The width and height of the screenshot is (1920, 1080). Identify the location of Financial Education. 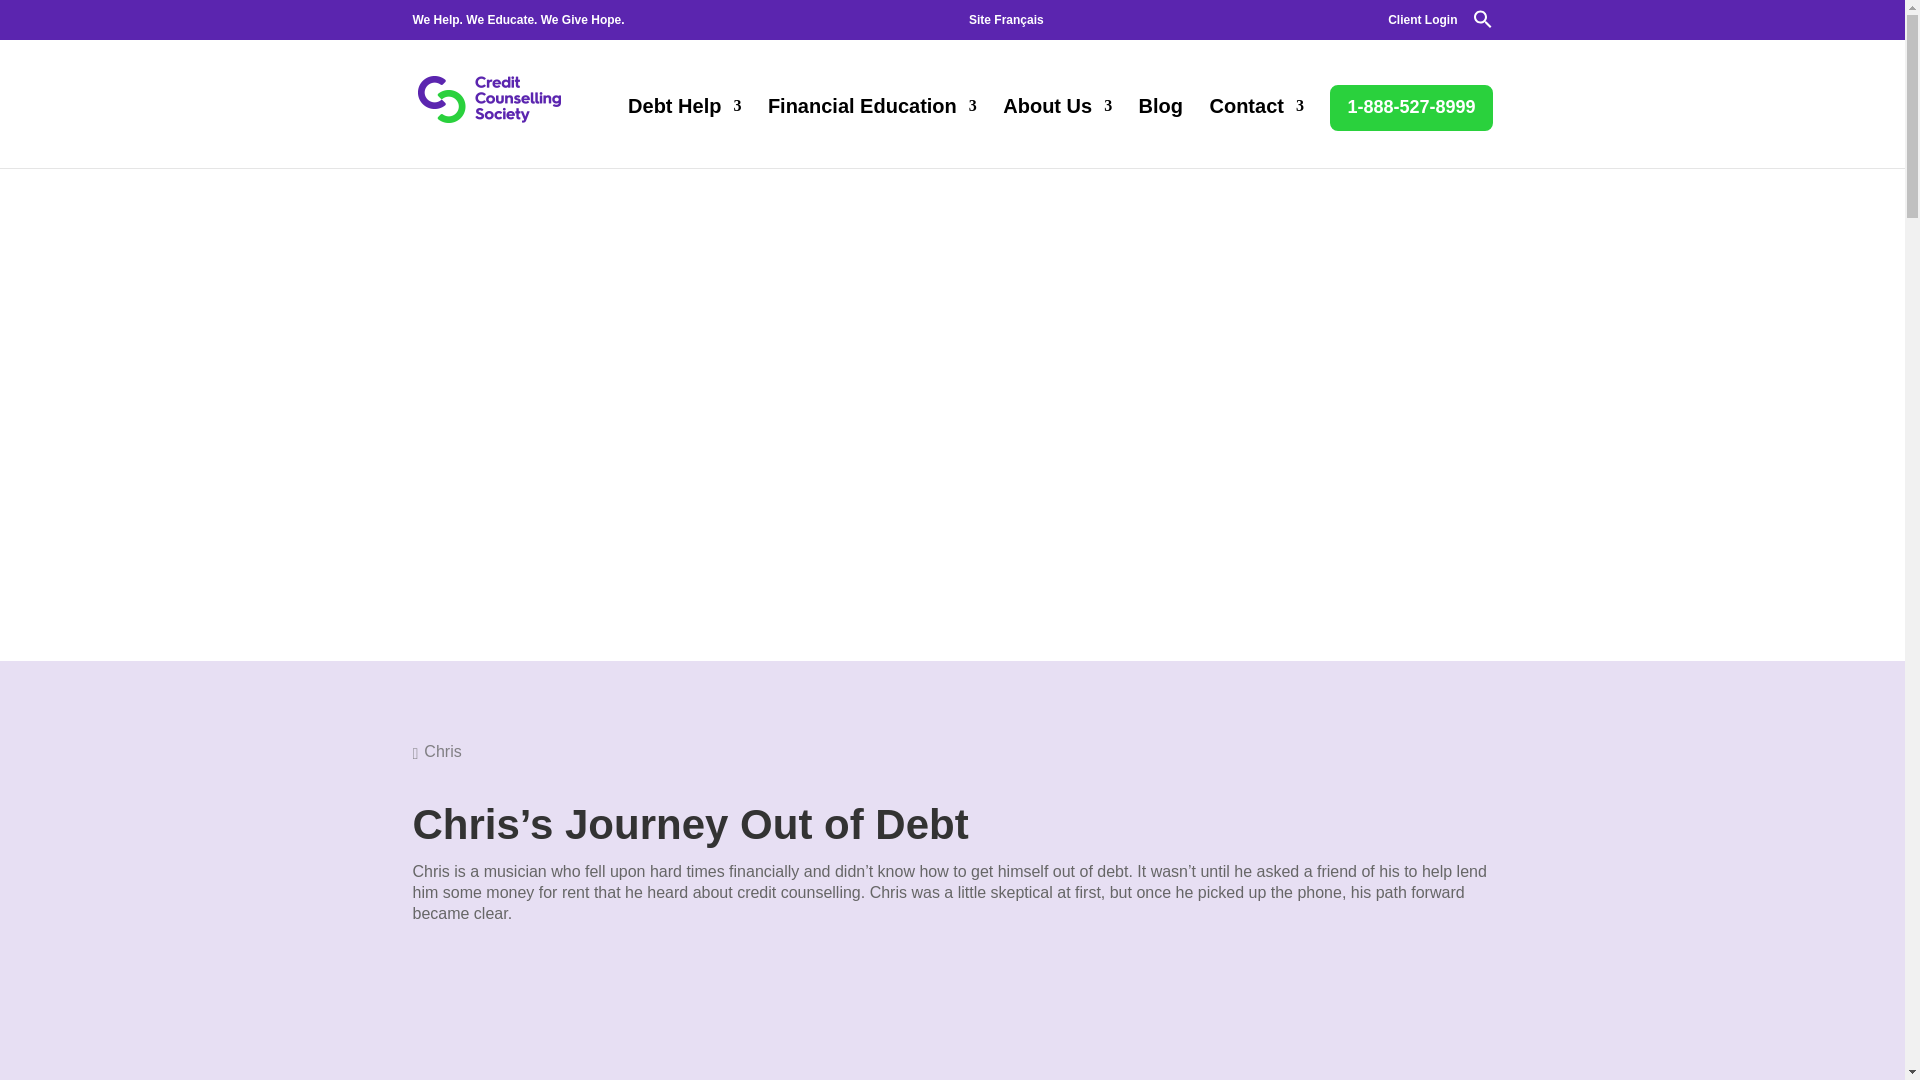
(872, 134).